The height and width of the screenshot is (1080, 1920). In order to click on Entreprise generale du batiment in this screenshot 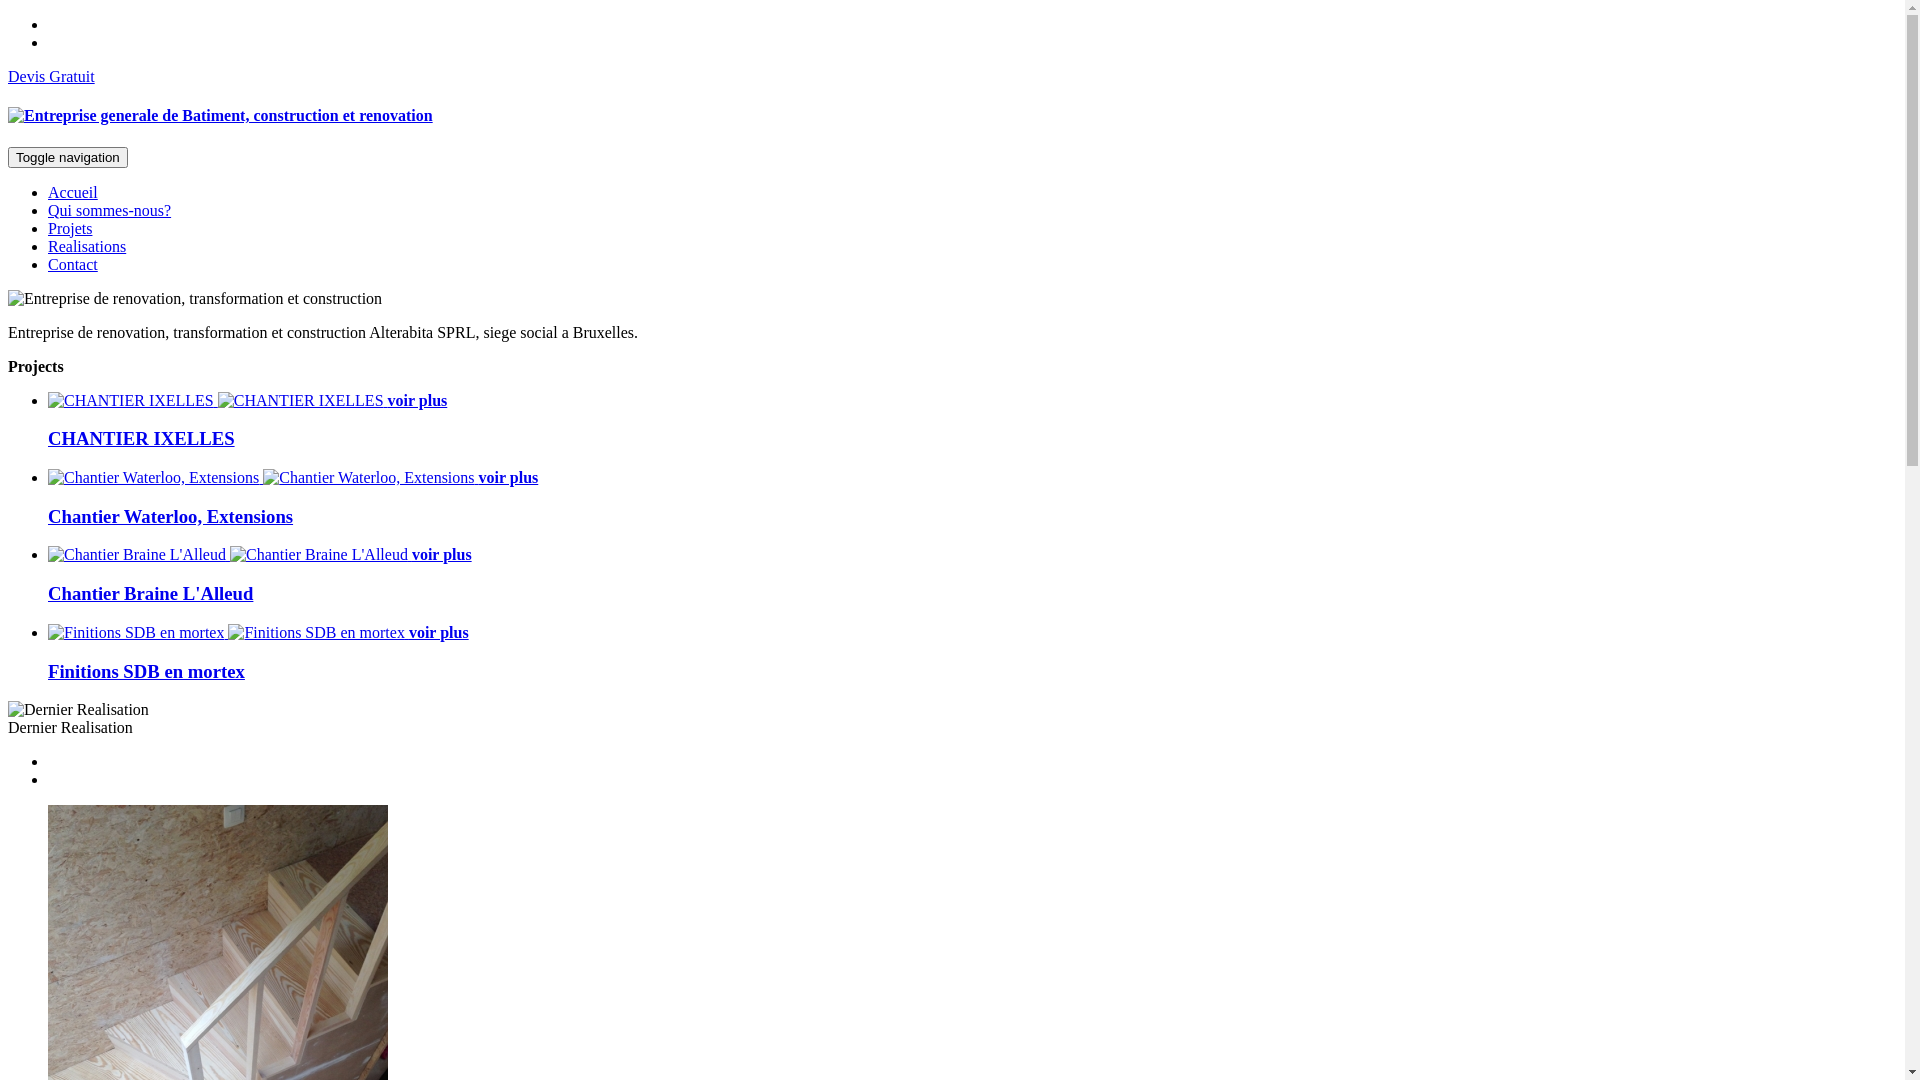, I will do `click(118, 299)`.